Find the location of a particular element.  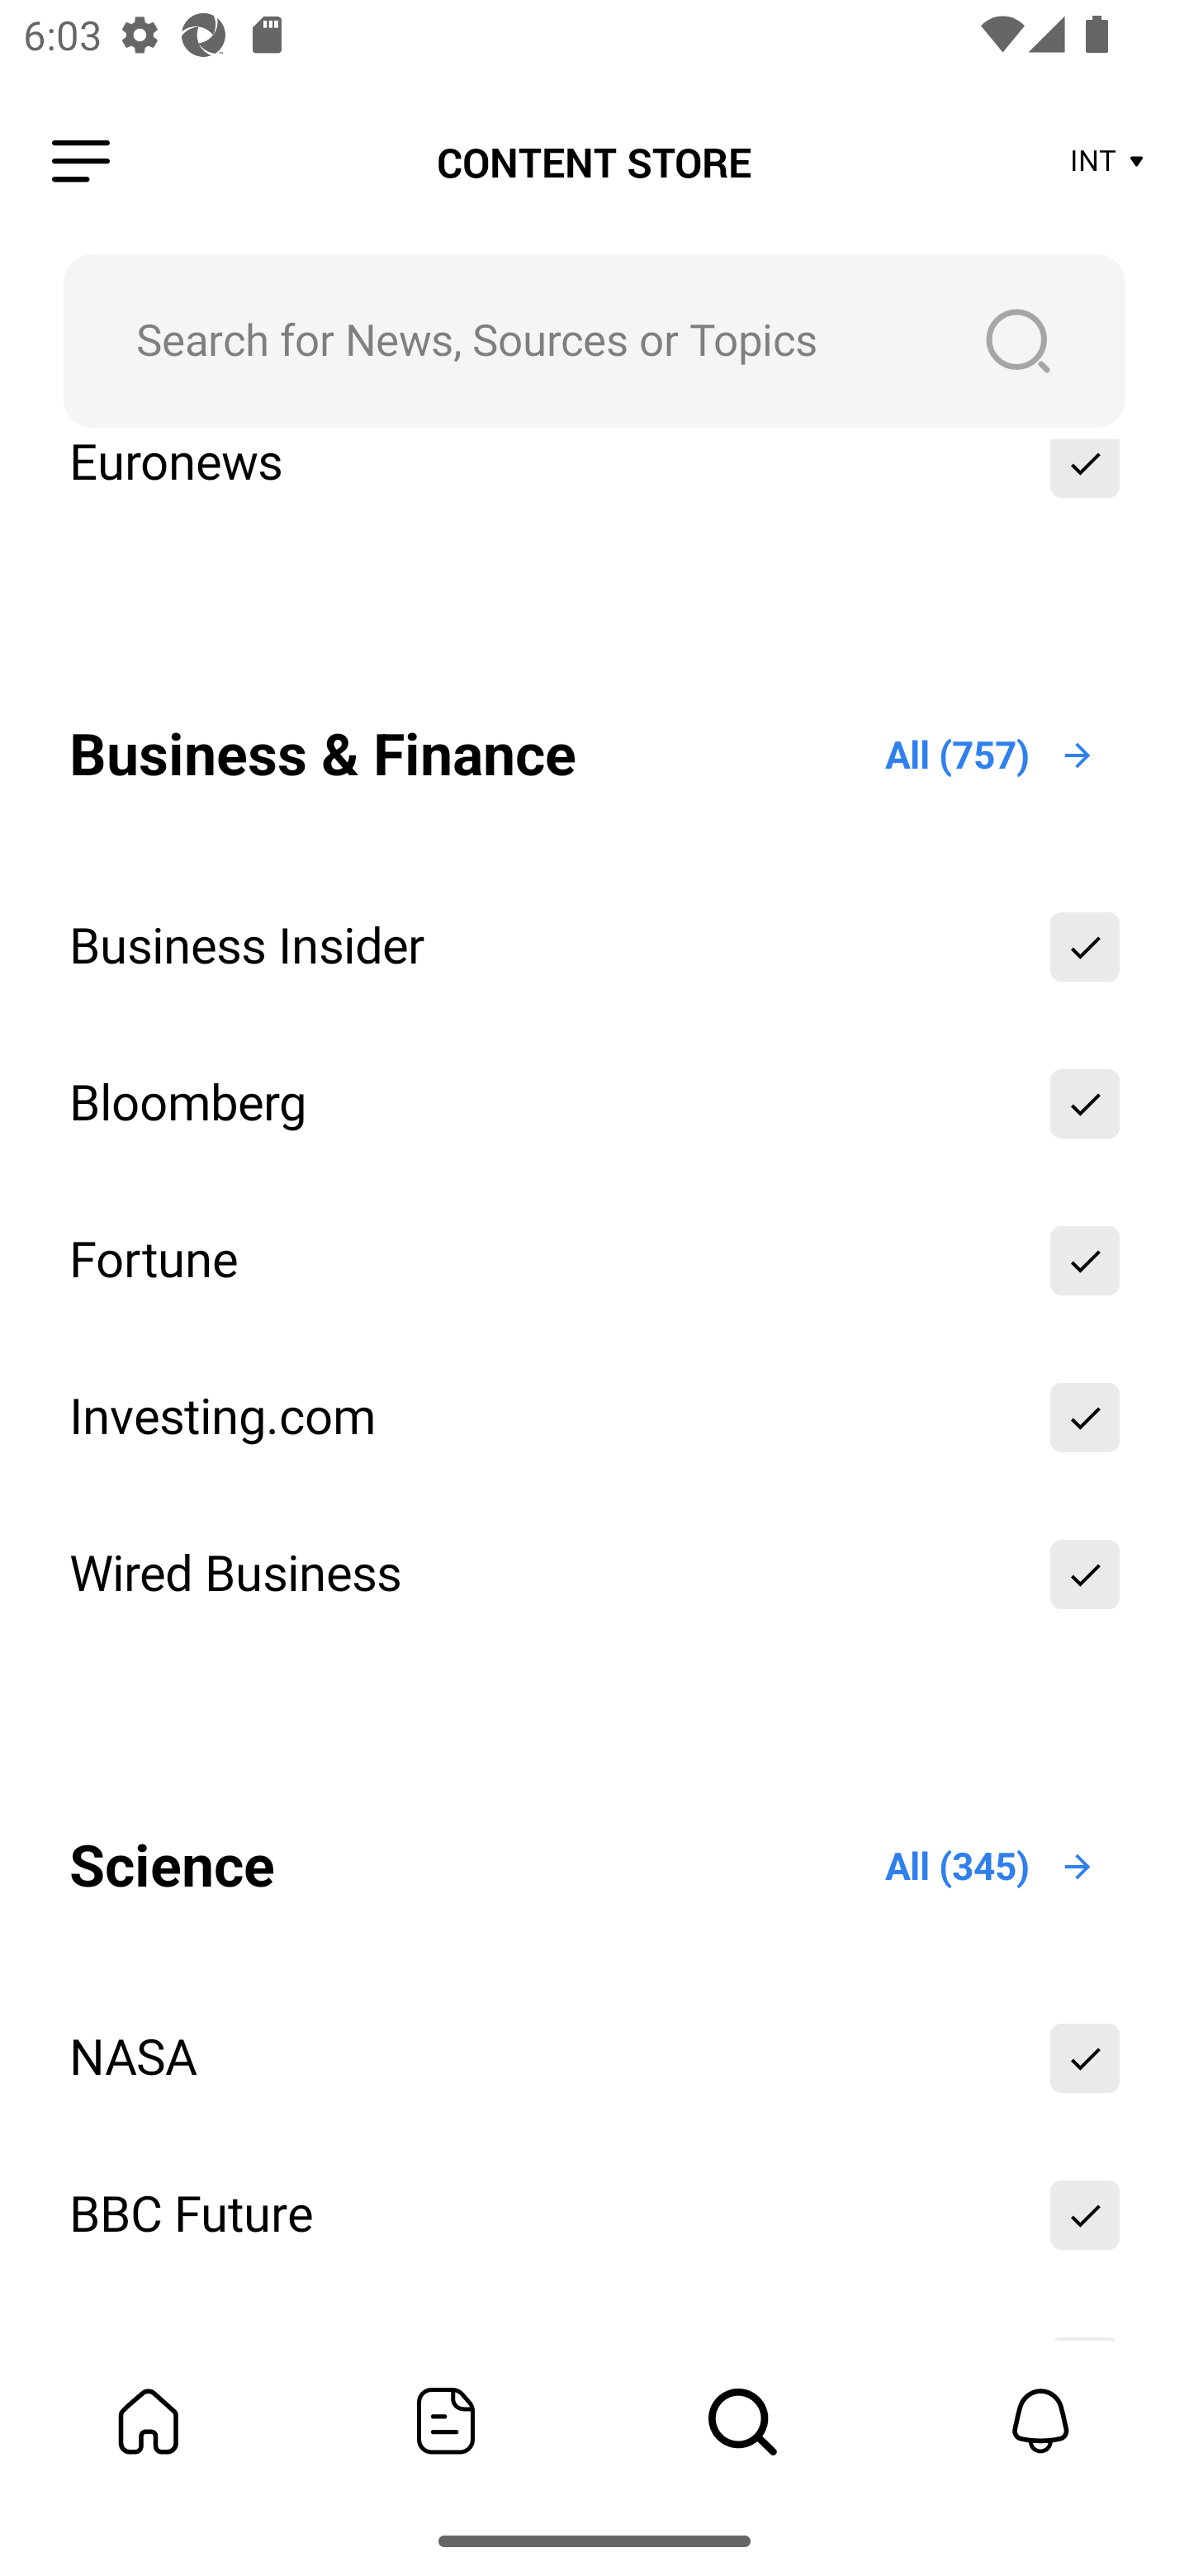

Investing.com Add To My Bundle is located at coordinates (594, 1417).